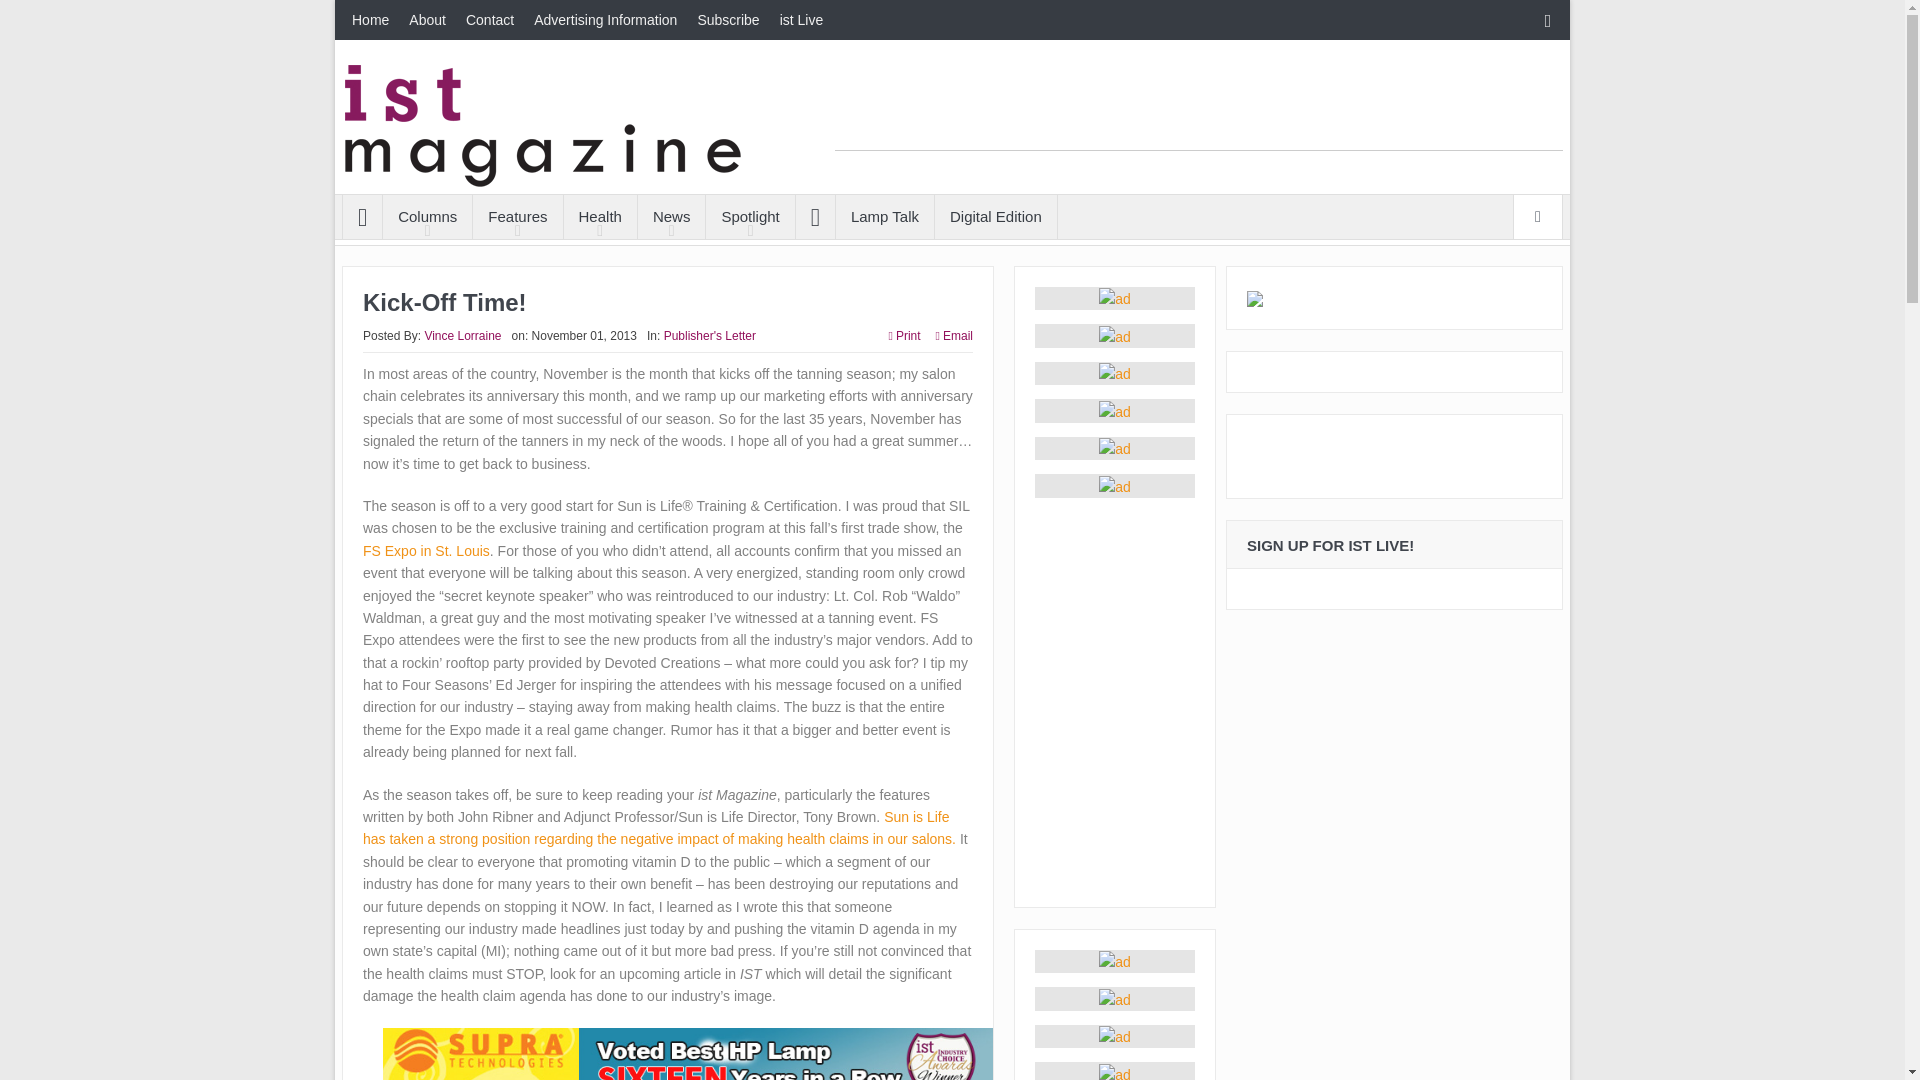 Image resolution: width=1920 pixels, height=1080 pixels. What do you see at coordinates (517, 216) in the screenshot?
I see `Features` at bounding box center [517, 216].